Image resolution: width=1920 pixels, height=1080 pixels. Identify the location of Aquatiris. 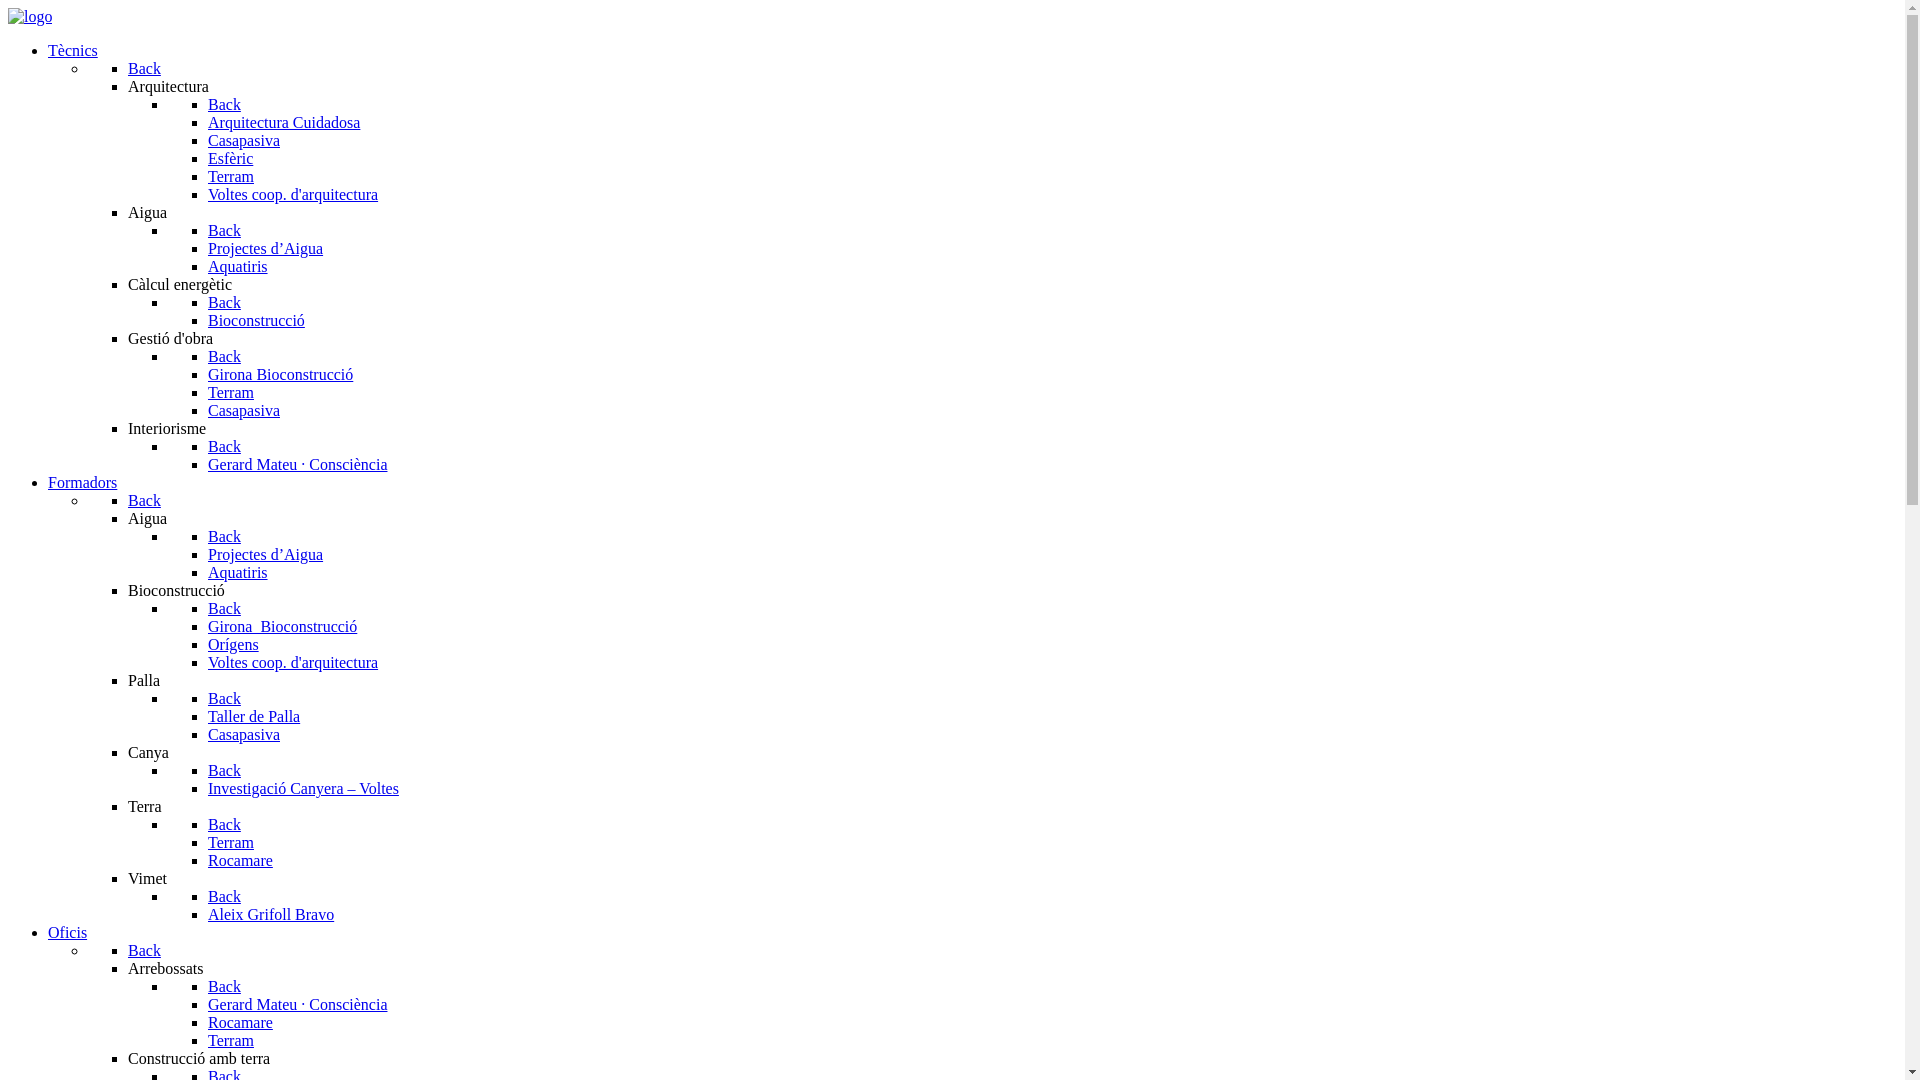
(238, 266).